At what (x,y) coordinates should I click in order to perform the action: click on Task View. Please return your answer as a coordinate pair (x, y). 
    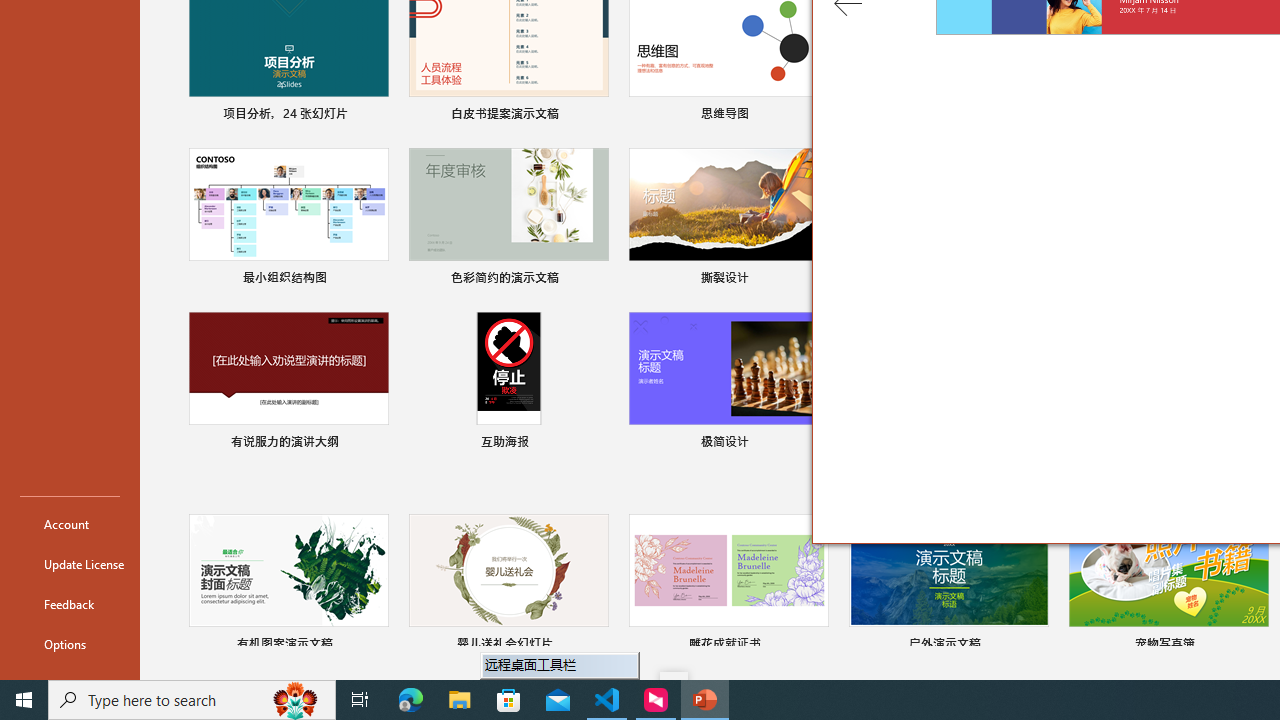
    Looking at the image, I should click on (360, 700).